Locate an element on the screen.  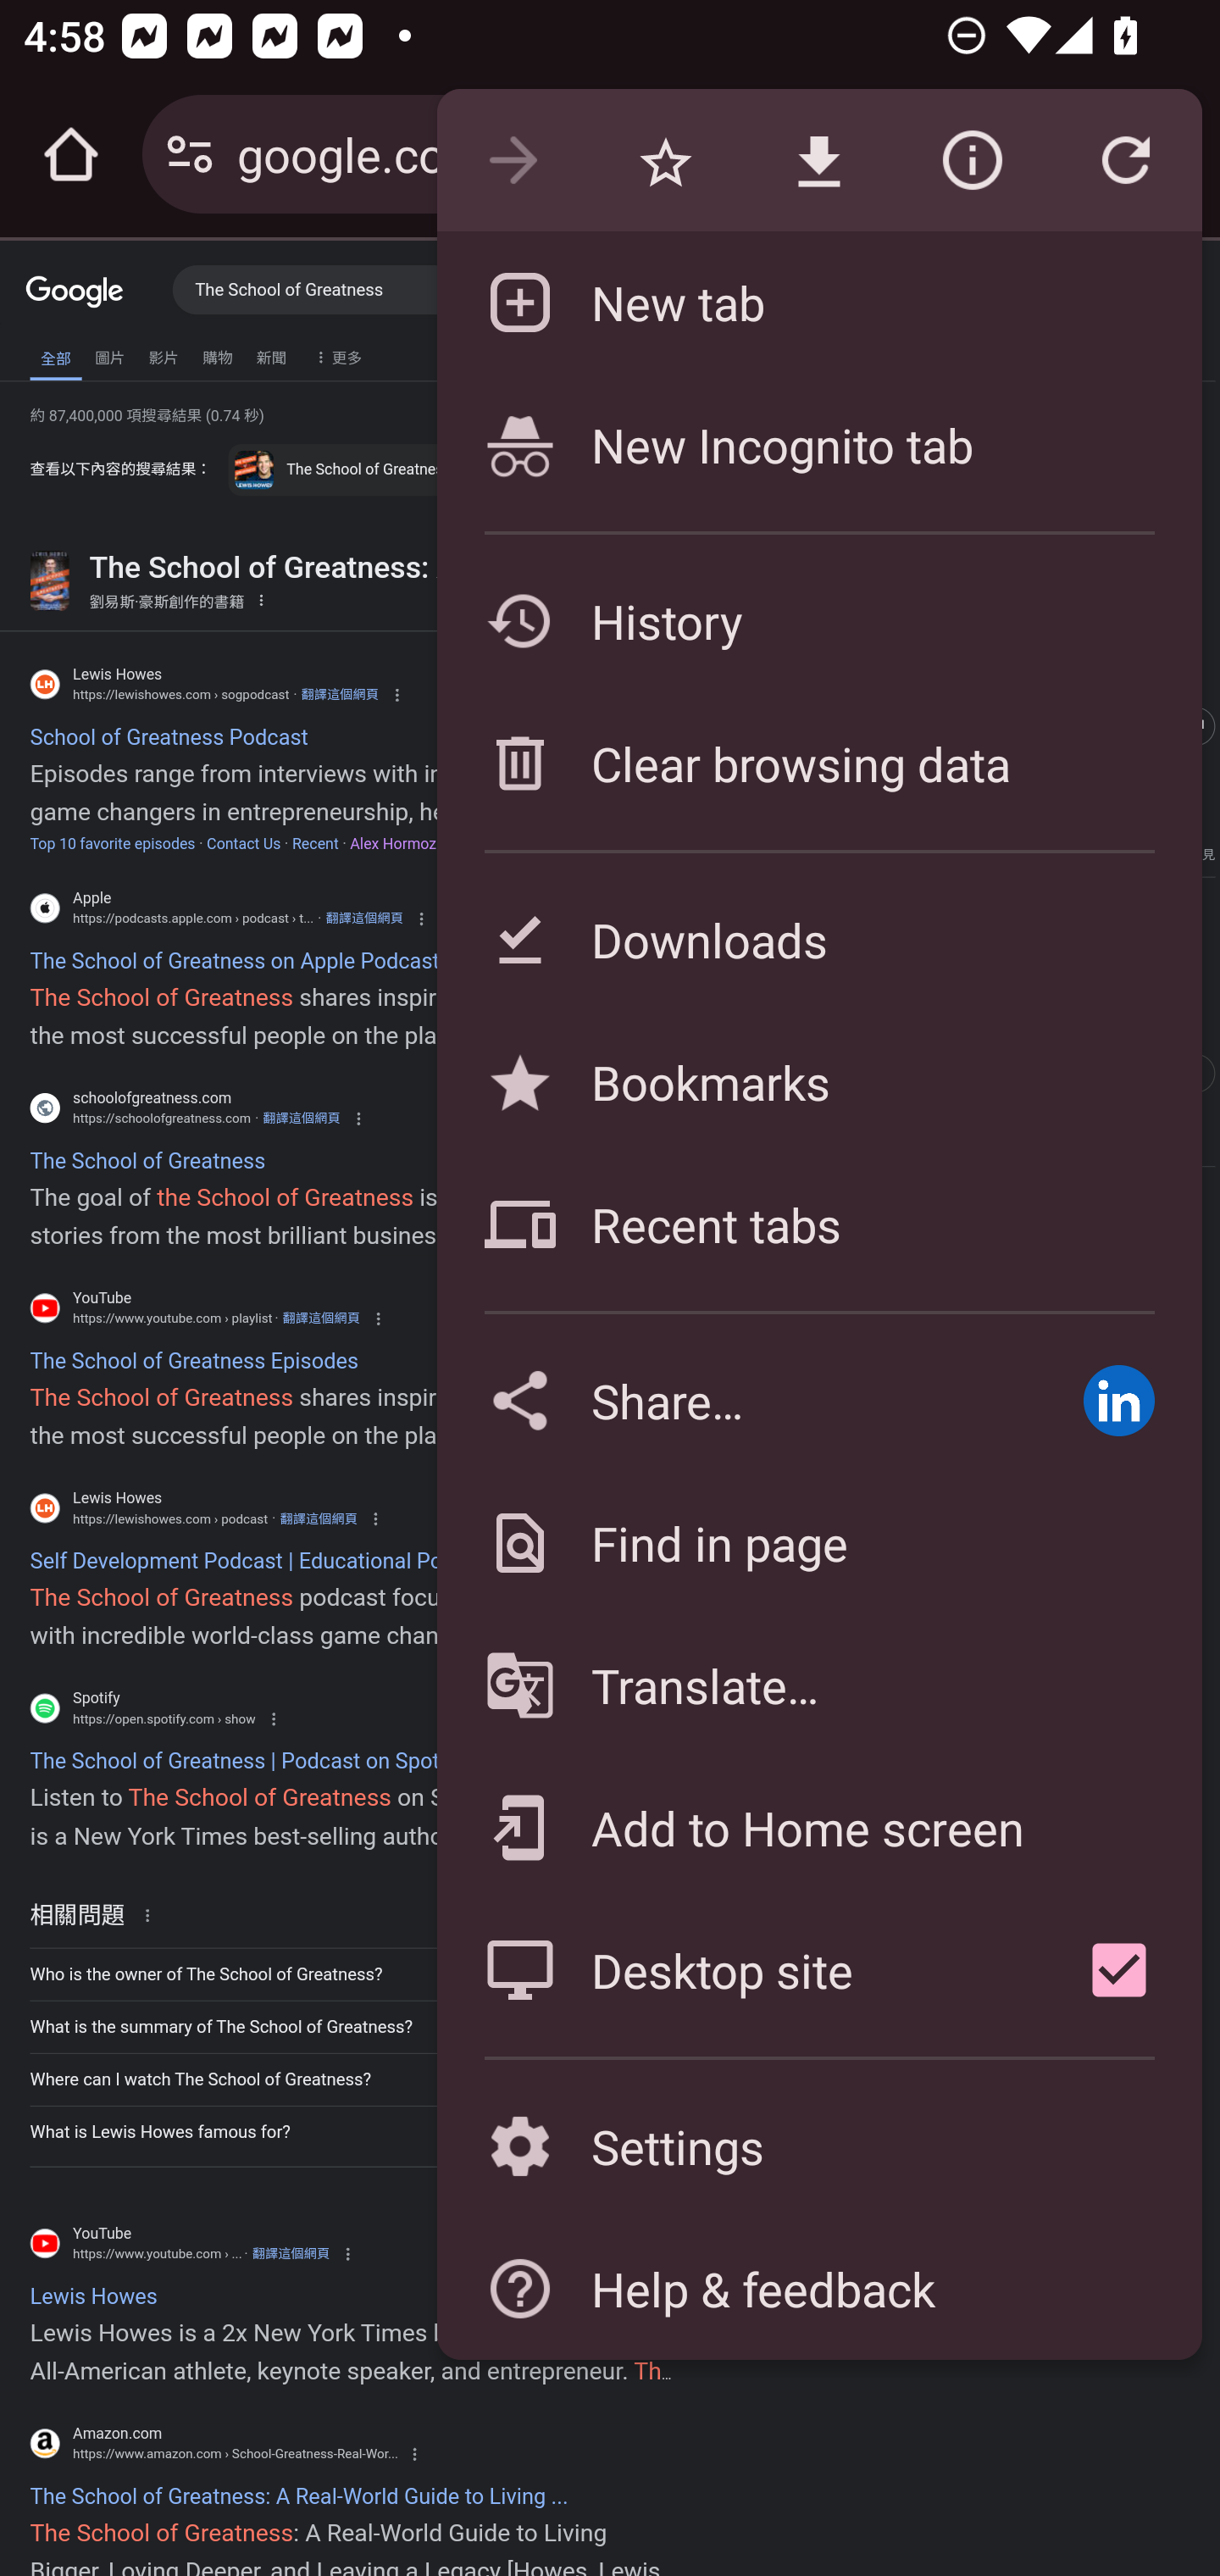
History is located at coordinates (818, 620).